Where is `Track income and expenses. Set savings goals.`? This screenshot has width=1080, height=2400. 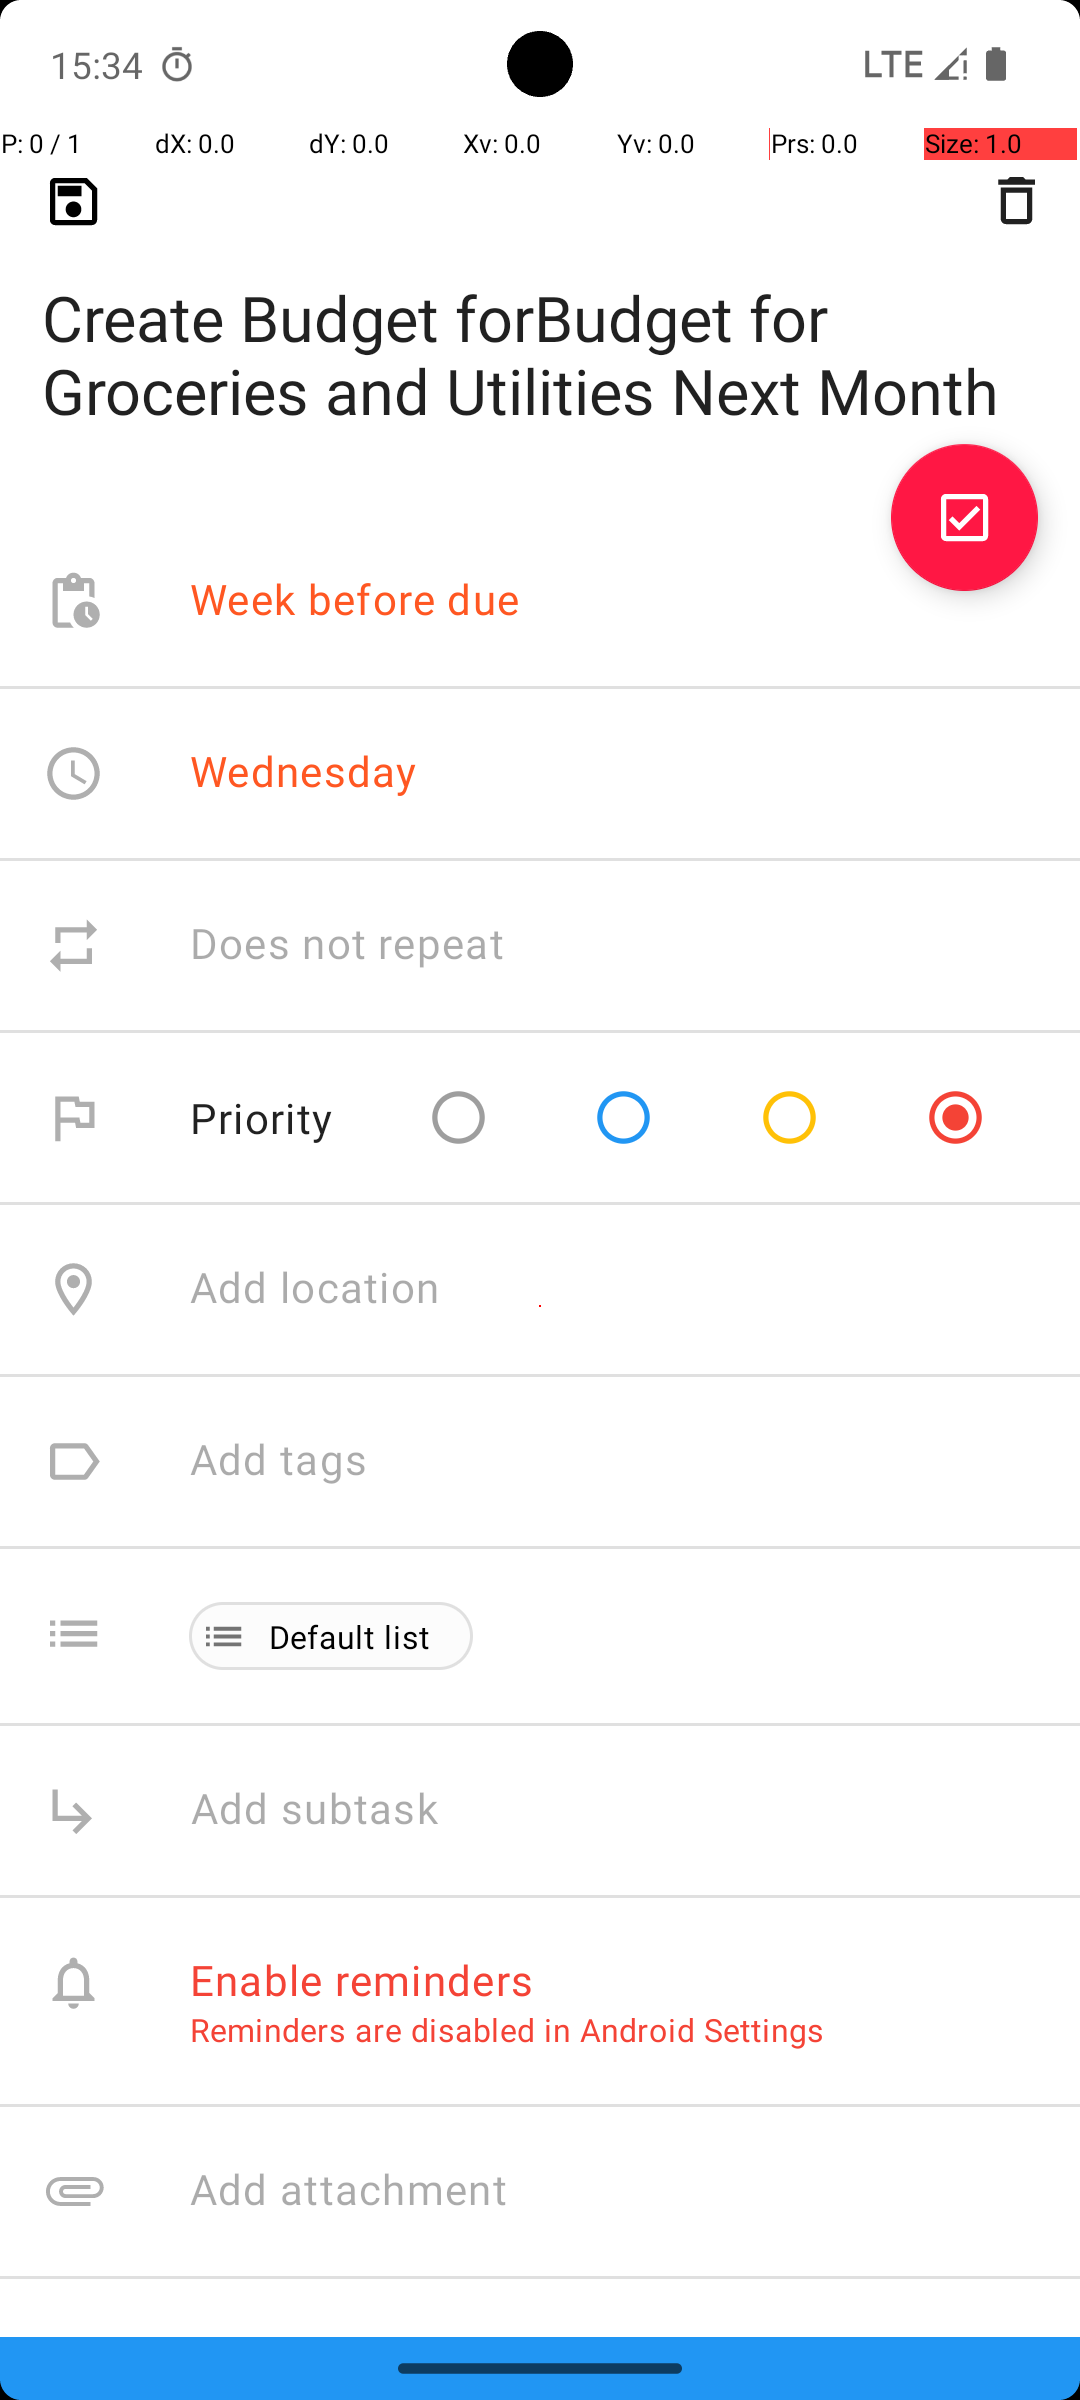 Track income and expenses. Set savings goals. is located at coordinates (614, 2322).